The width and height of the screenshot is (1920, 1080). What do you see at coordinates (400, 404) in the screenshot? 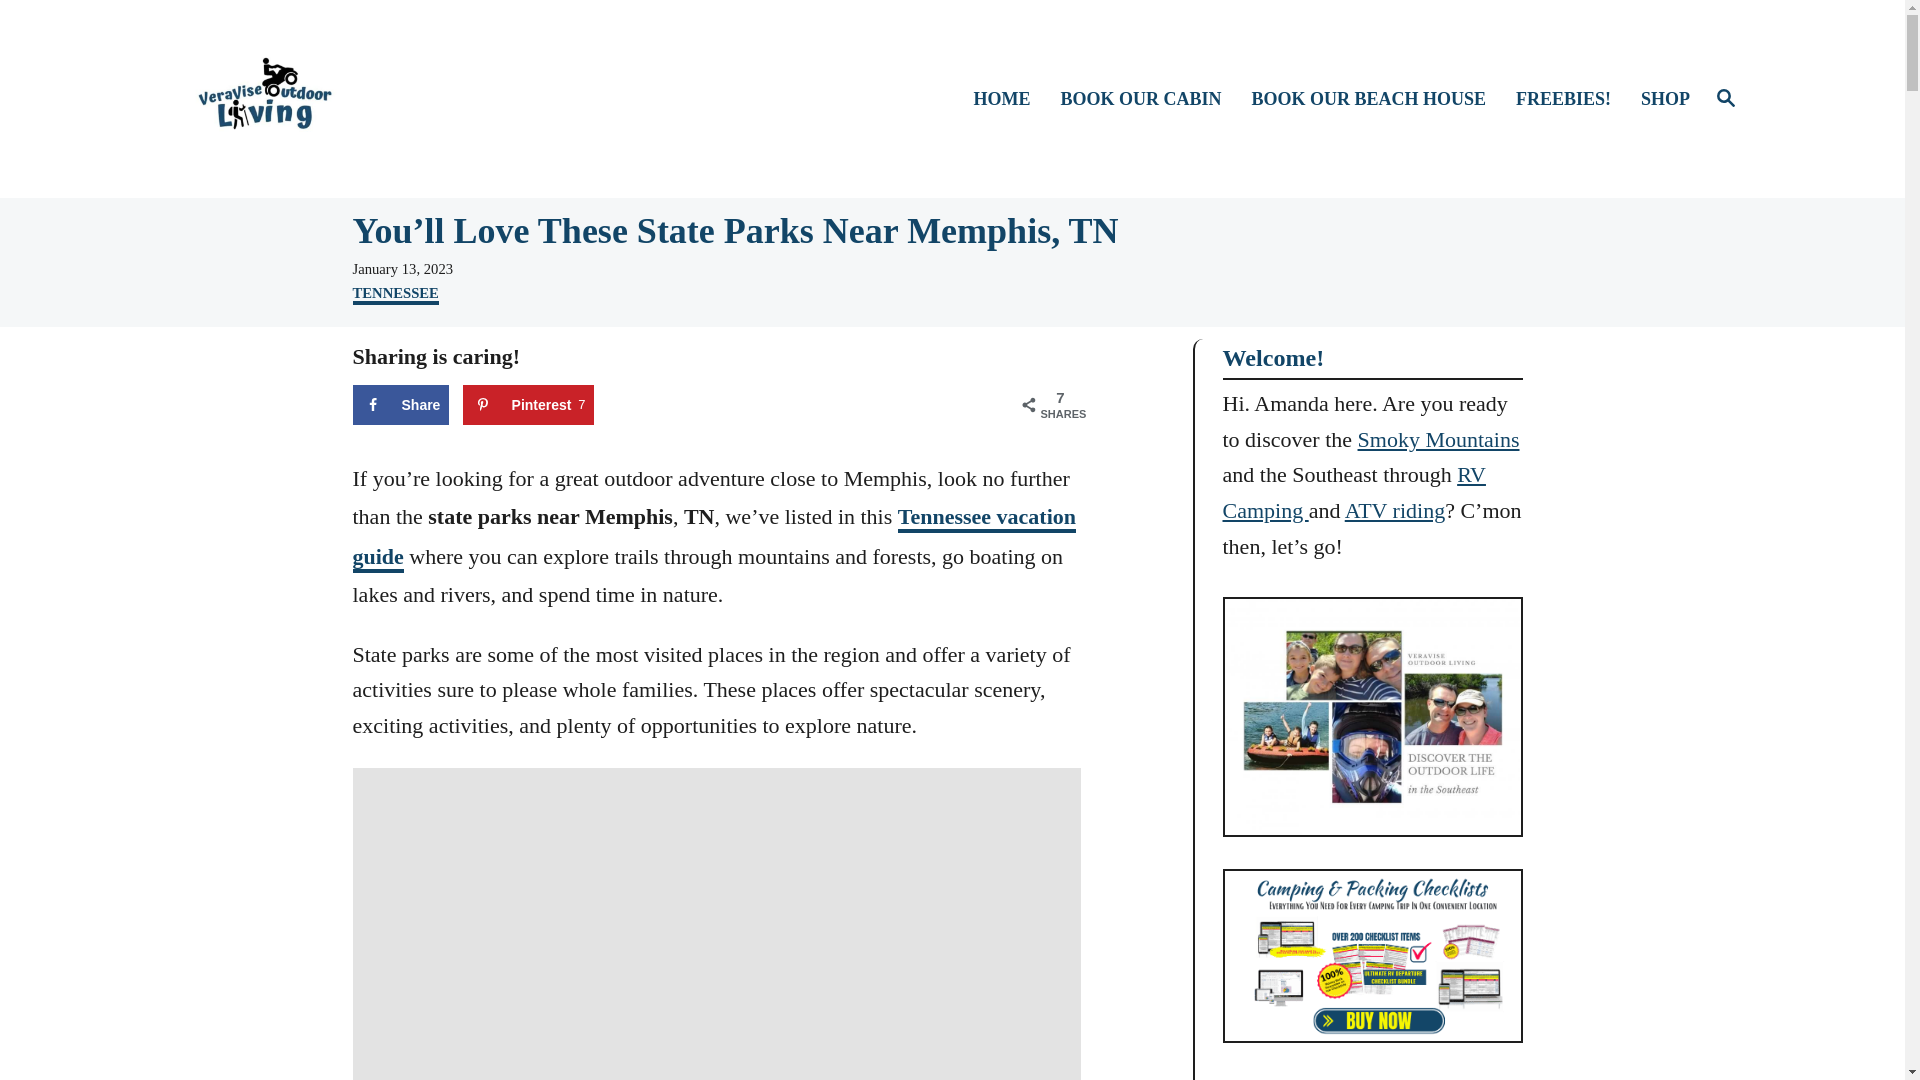
I see `Magnifying Glass` at bounding box center [400, 404].